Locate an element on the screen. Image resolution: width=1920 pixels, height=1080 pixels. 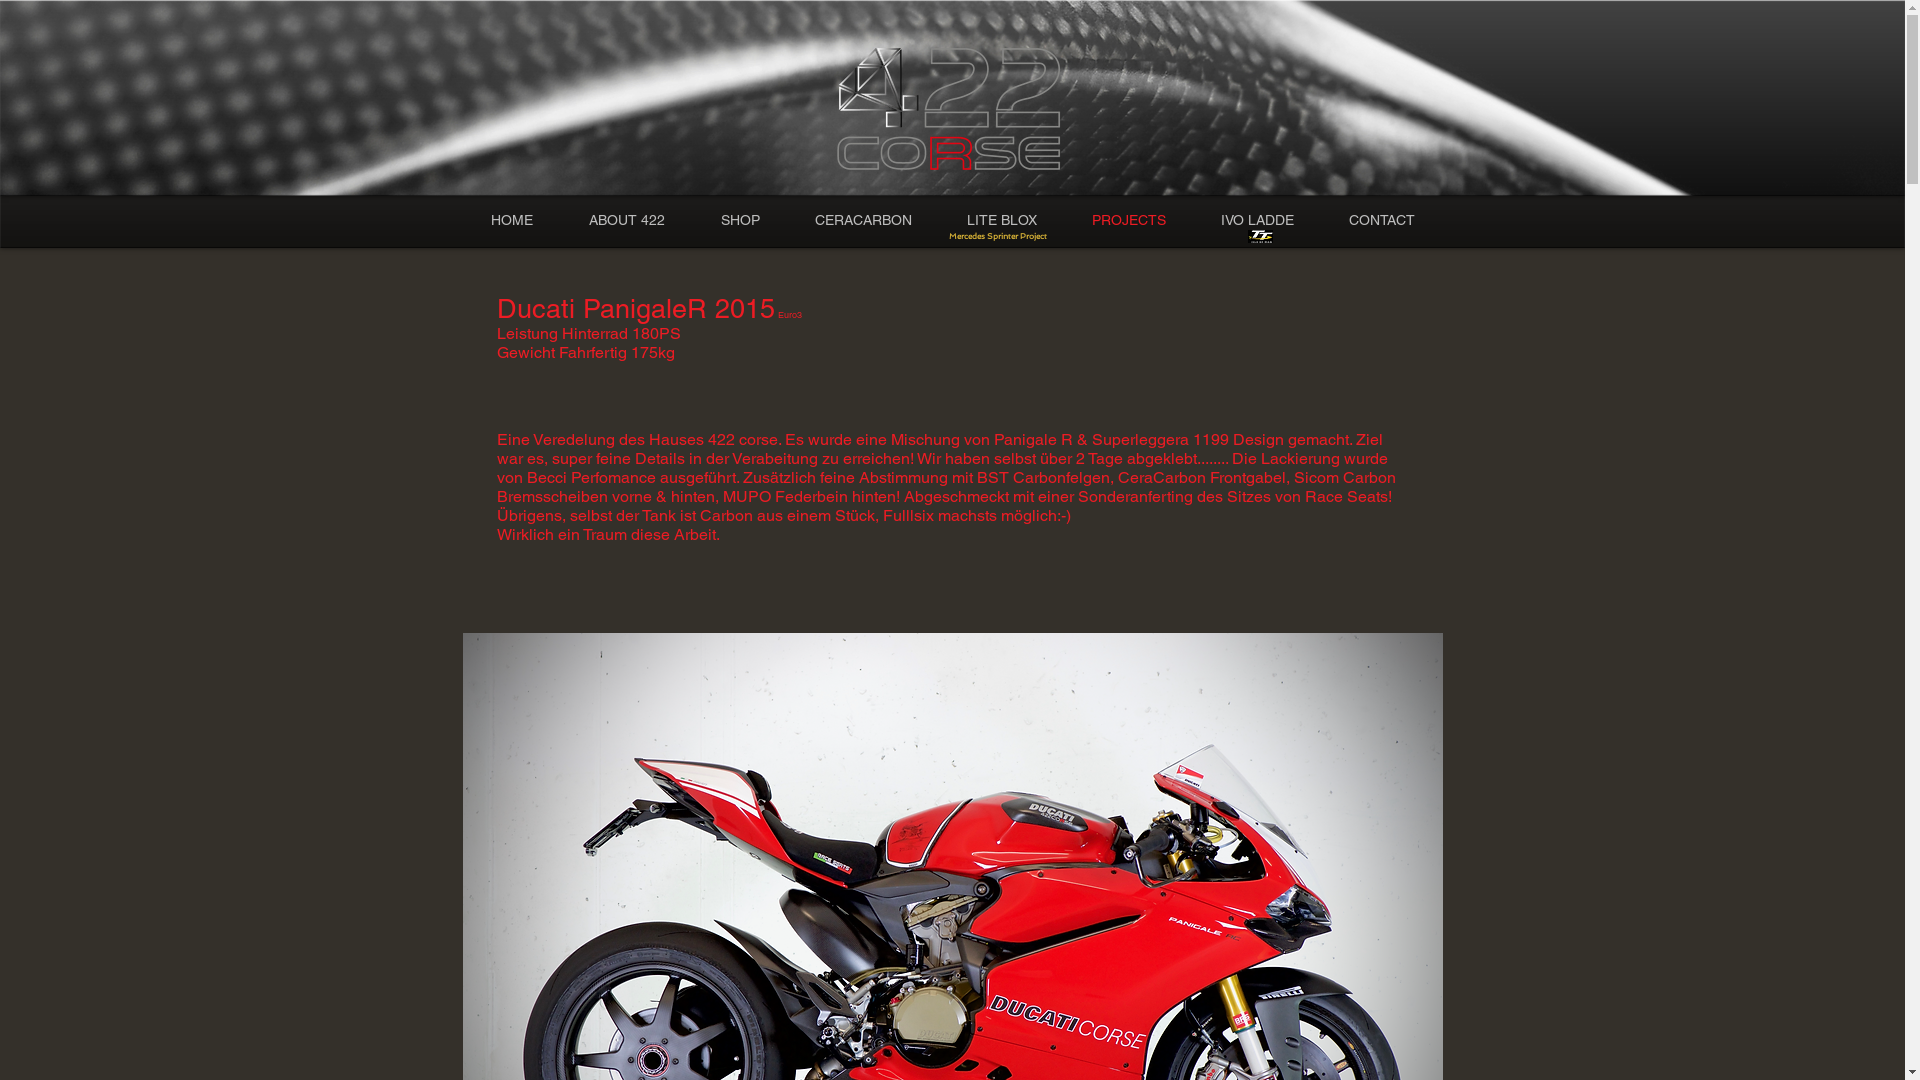
CONTACT is located at coordinates (1382, 220).